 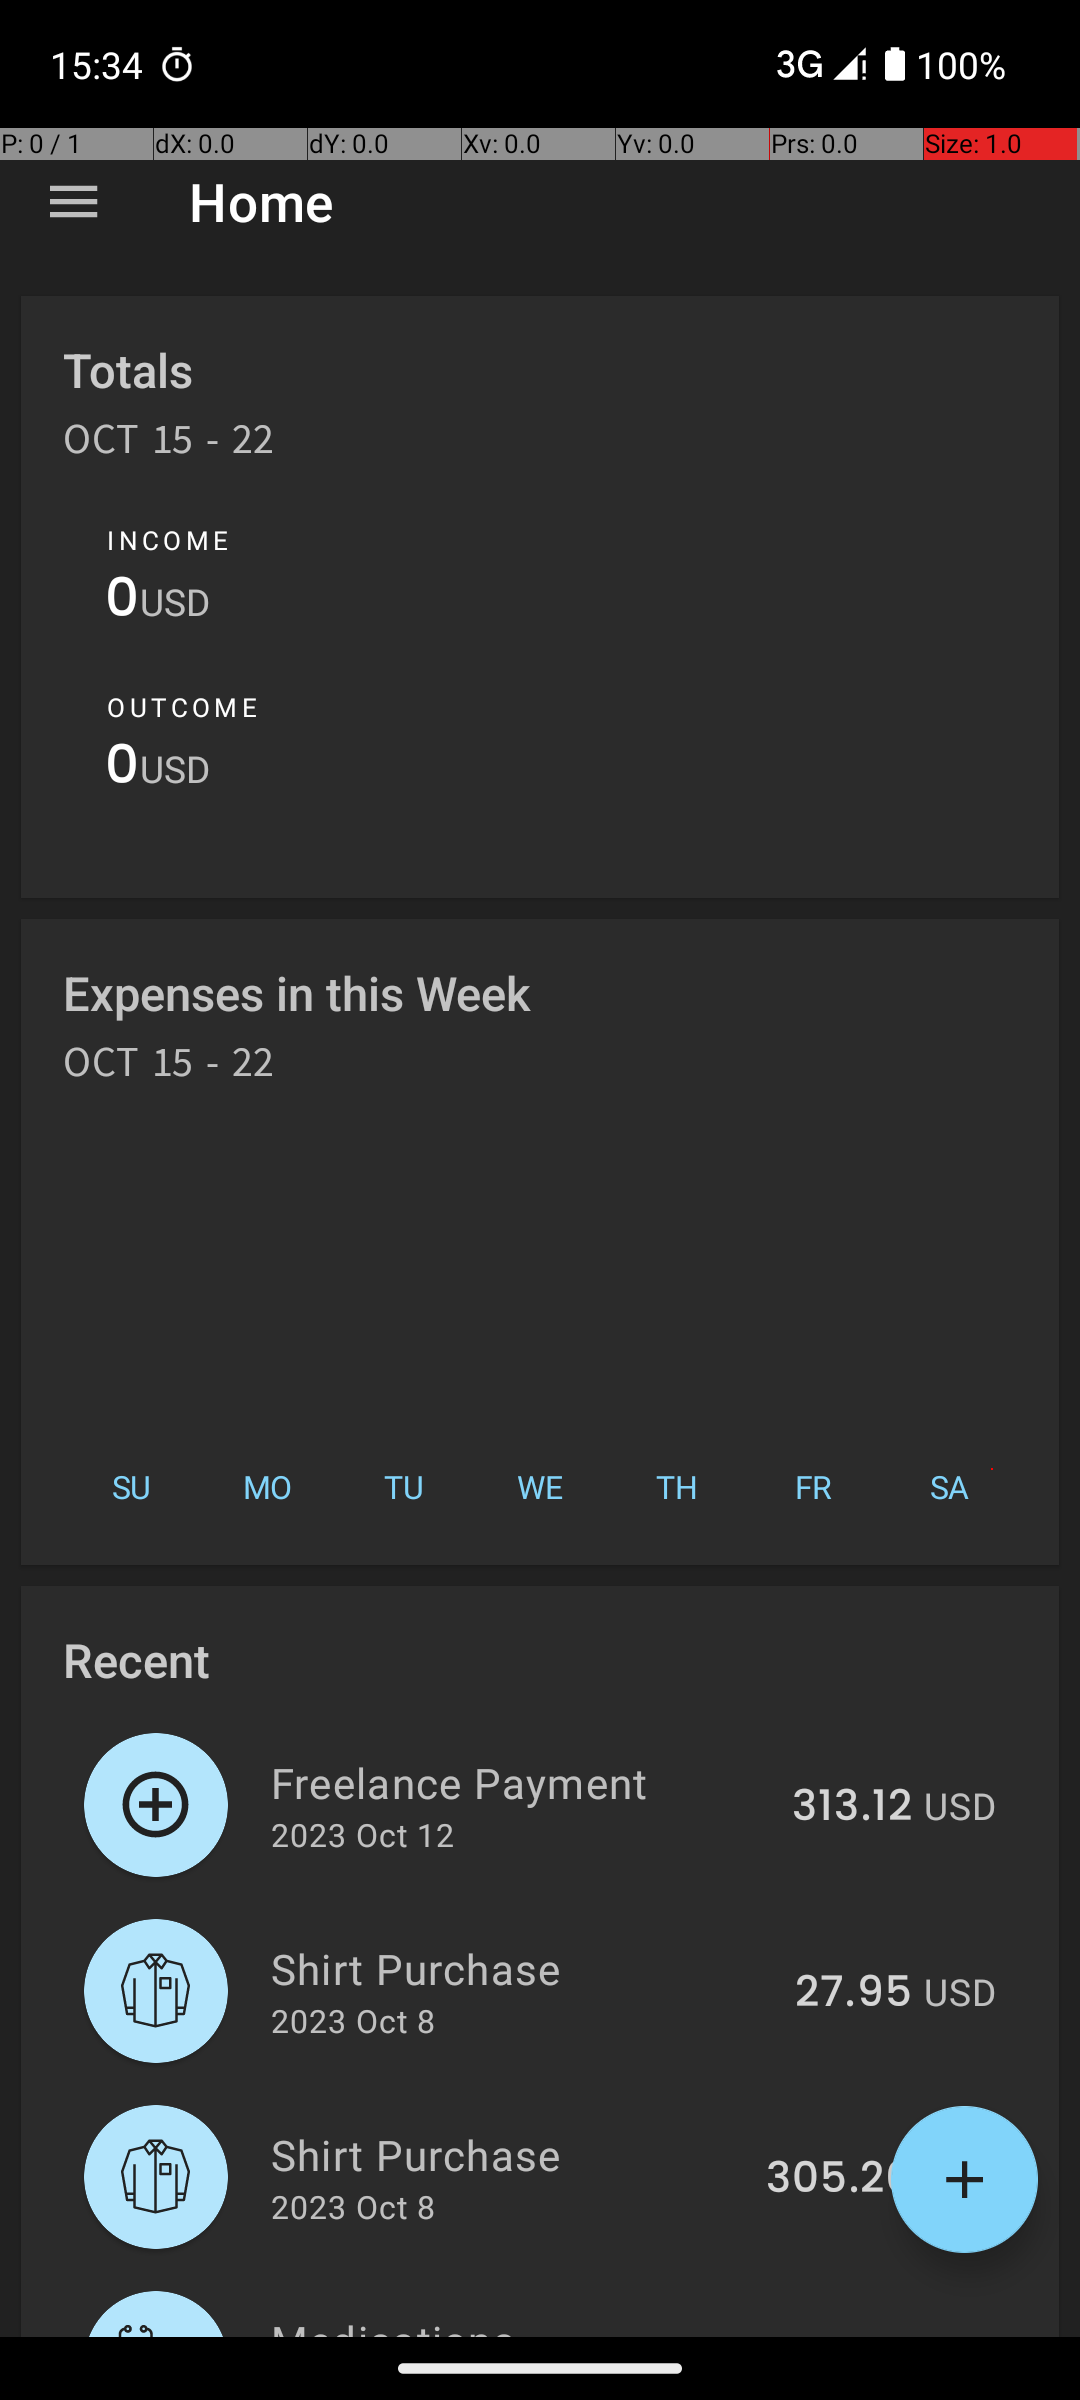 What do you see at coordinates (852, 1807) in the screenshot?
I see `313.12` at bounding box center [852, 1807].